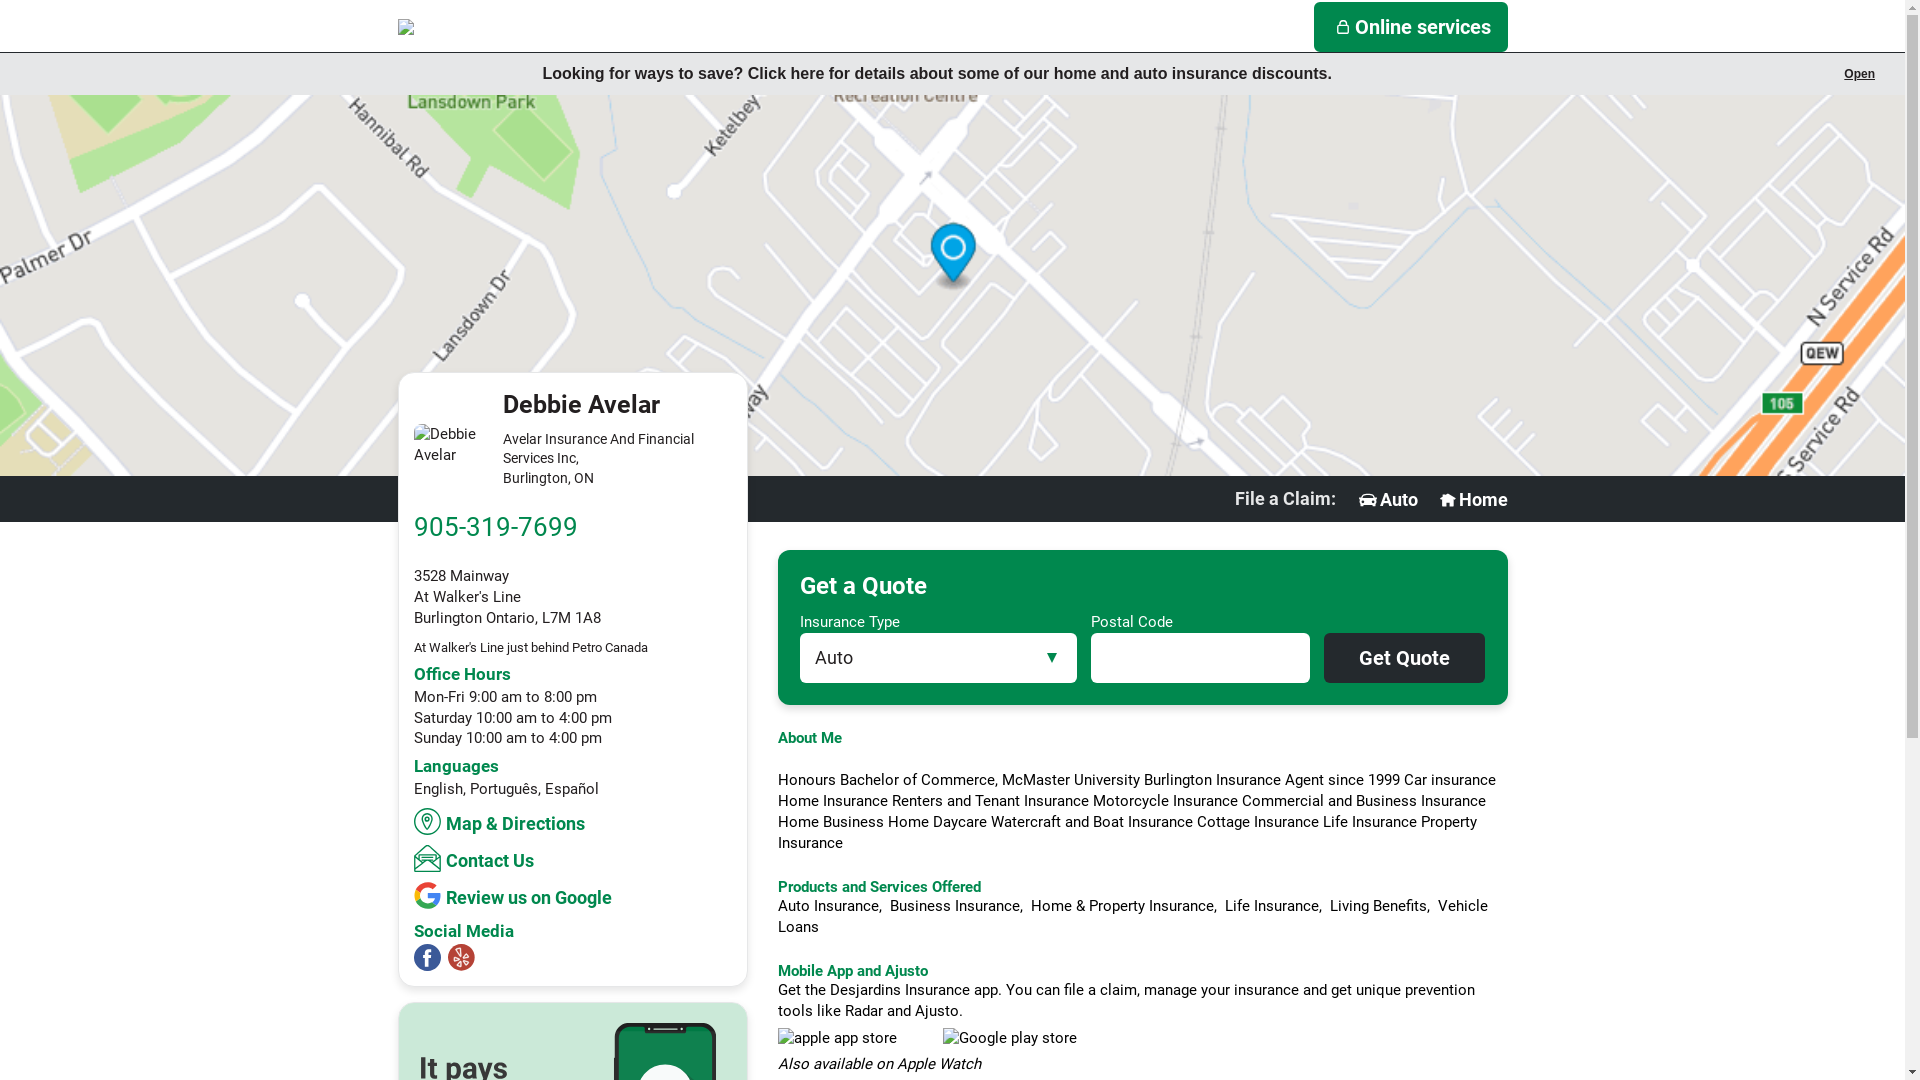 The height and width of the screenshot is (1080, 1920). I want to click on Online services, so click(1411, 27).